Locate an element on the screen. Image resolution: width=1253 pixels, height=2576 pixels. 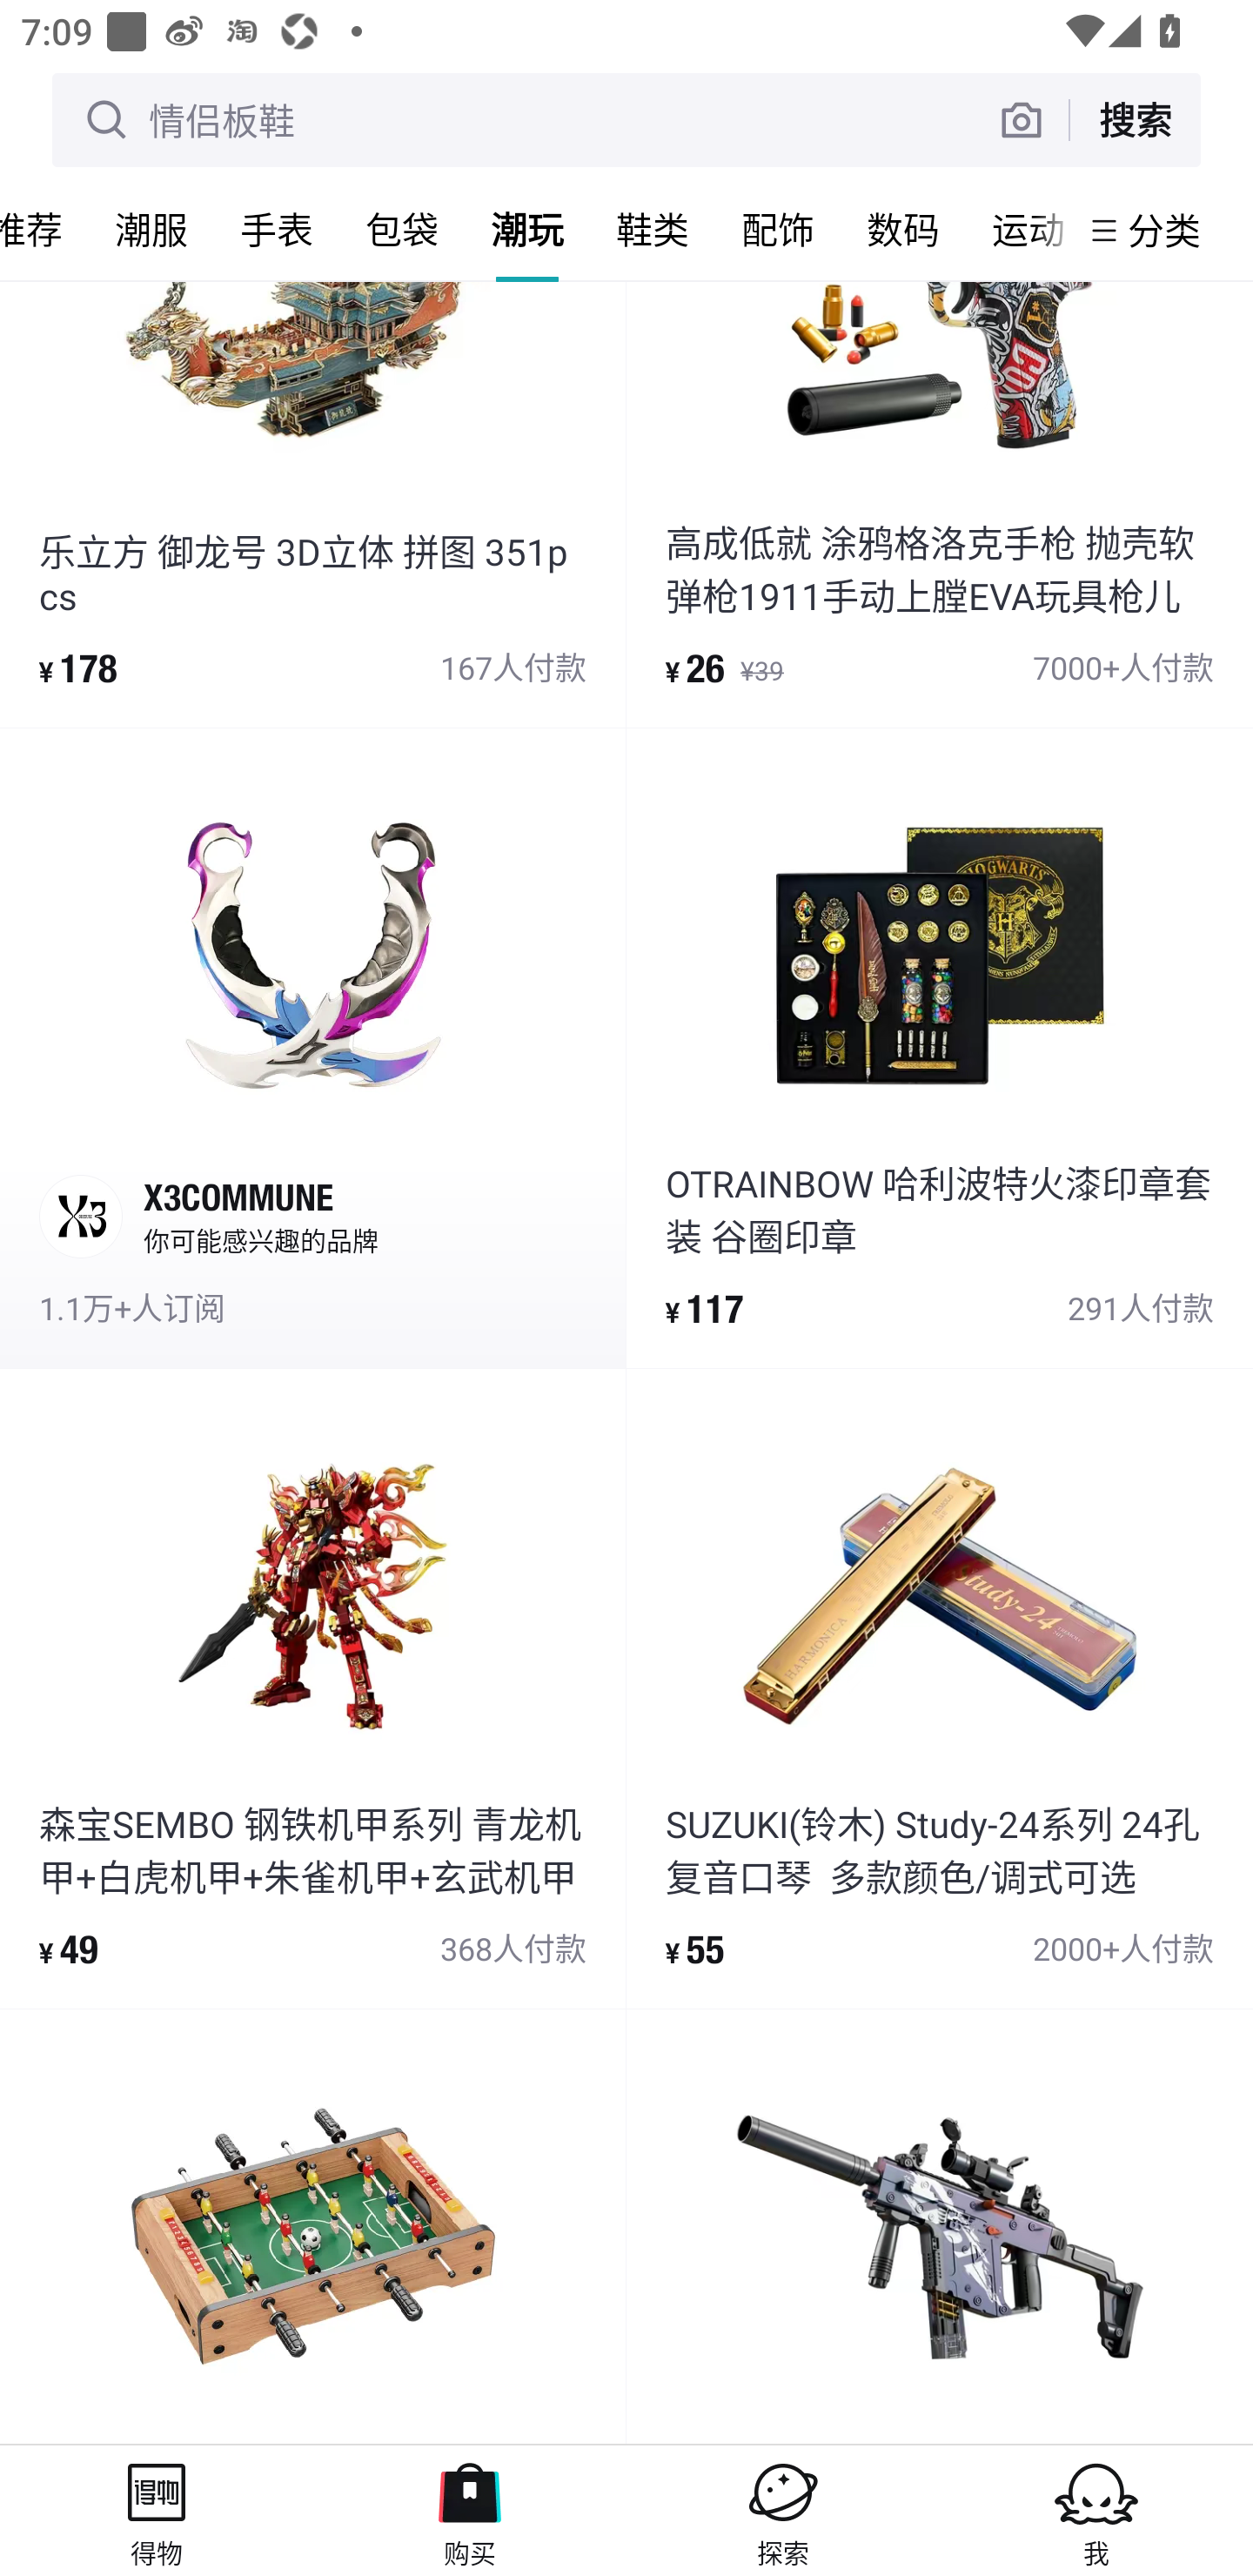
运动 is located at coordinates (1020, 229).